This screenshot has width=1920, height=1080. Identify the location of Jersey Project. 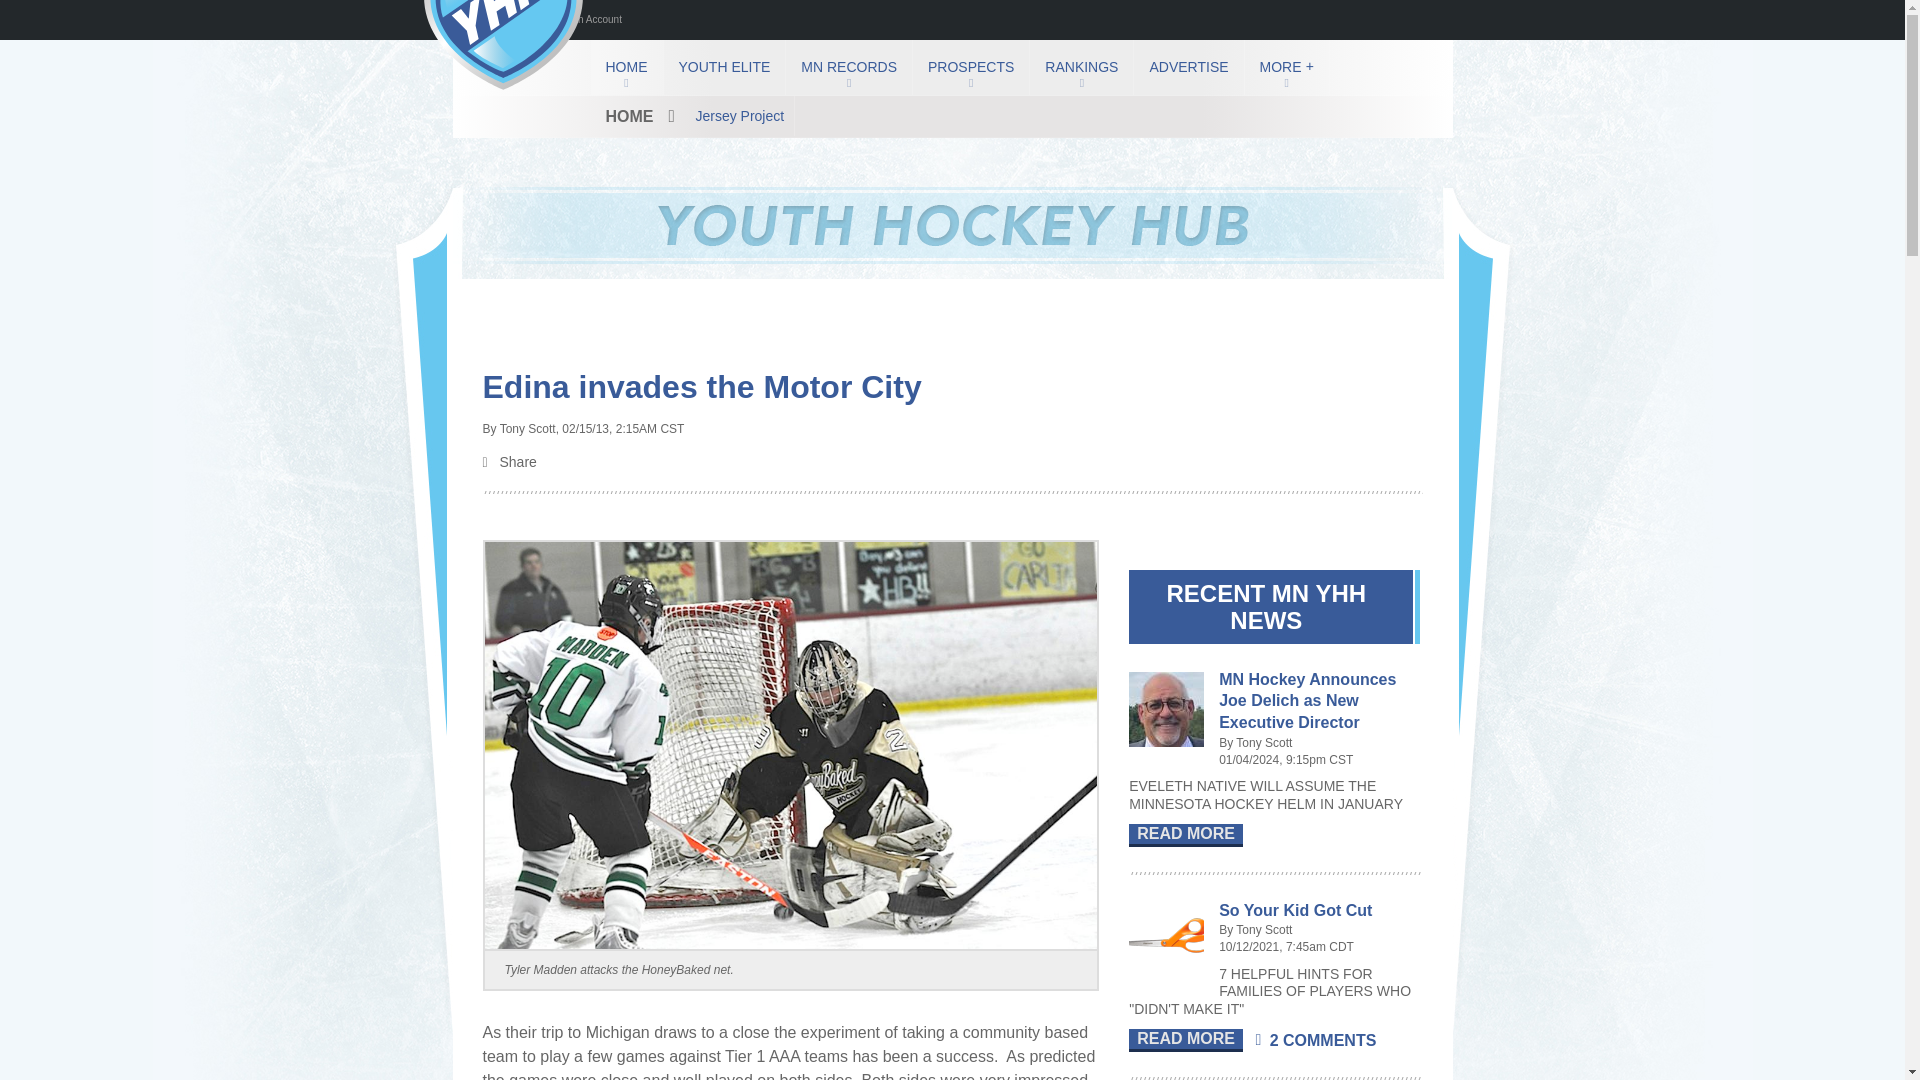
(740, 116).